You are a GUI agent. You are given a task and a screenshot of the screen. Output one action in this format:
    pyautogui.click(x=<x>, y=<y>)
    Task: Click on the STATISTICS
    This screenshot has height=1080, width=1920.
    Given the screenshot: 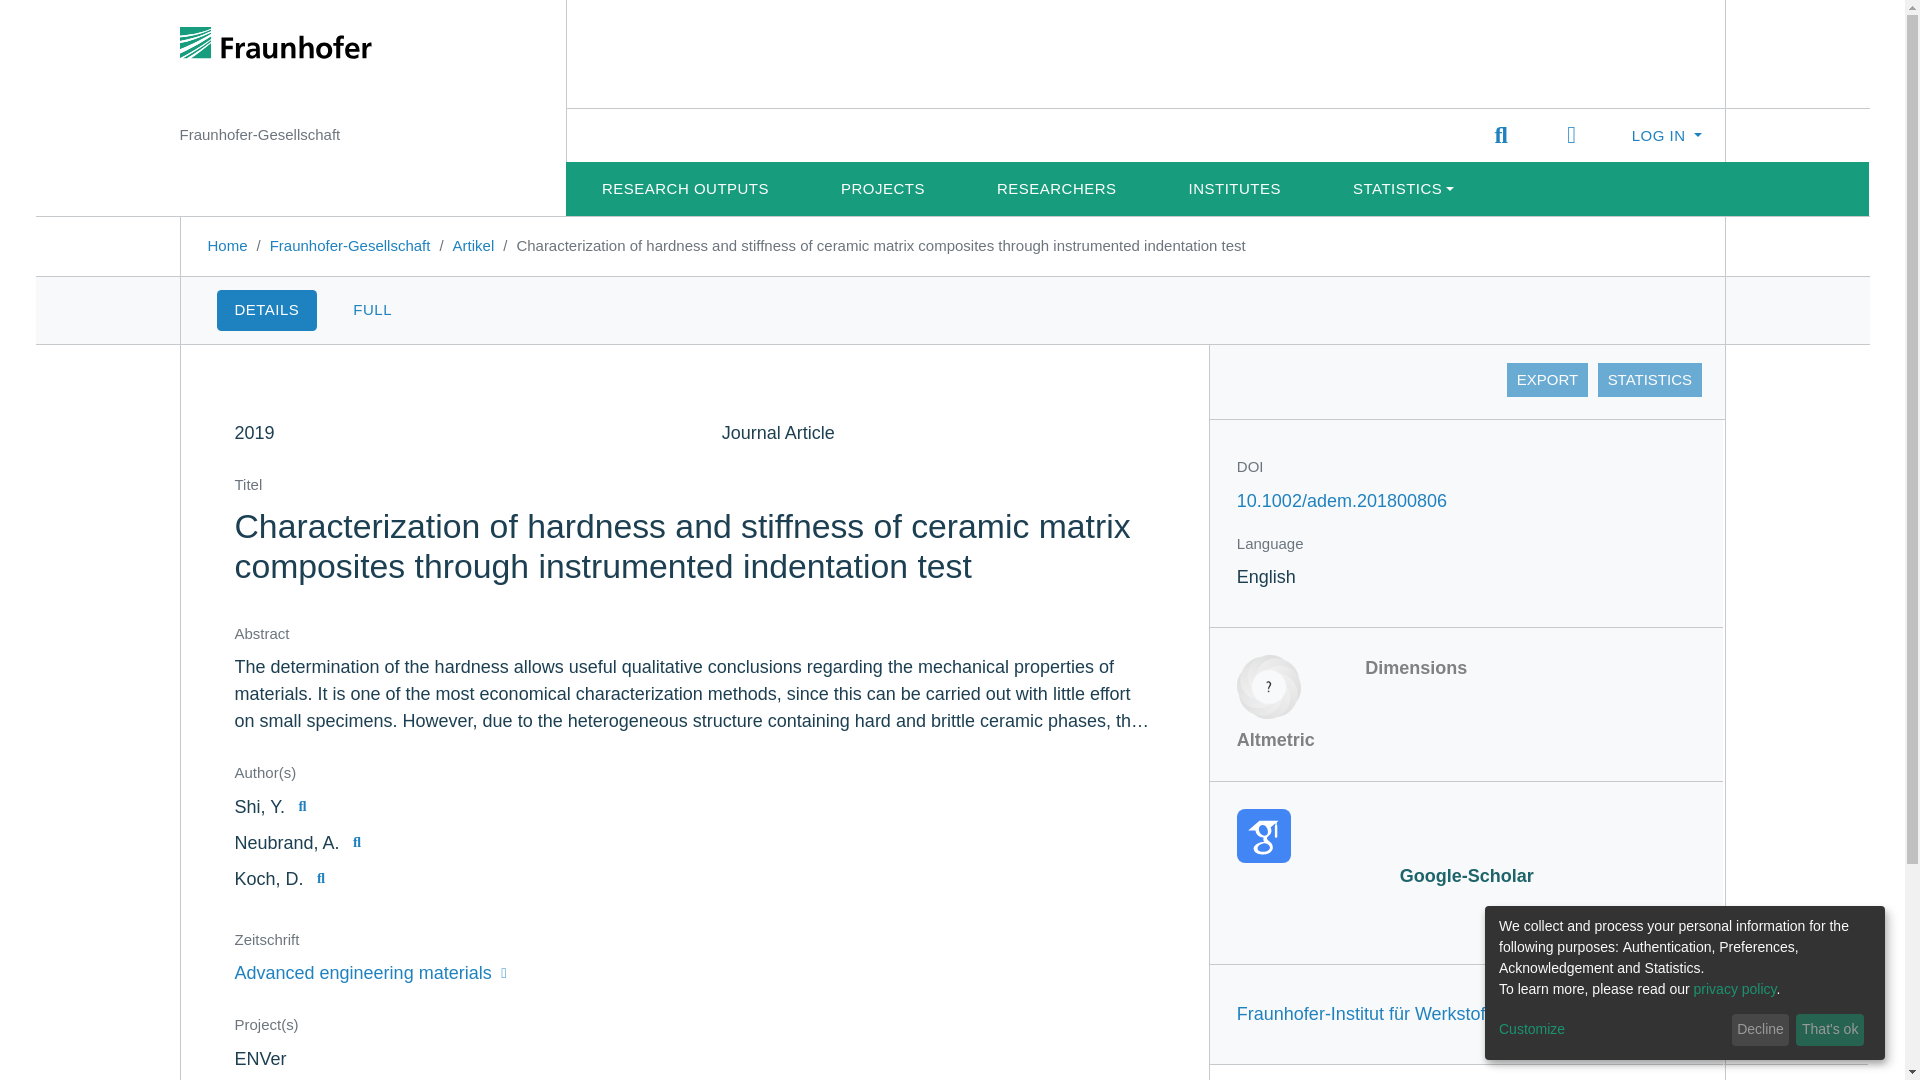 What is the action you would take?
    pyautogui.click(x=1649, y=380)
    